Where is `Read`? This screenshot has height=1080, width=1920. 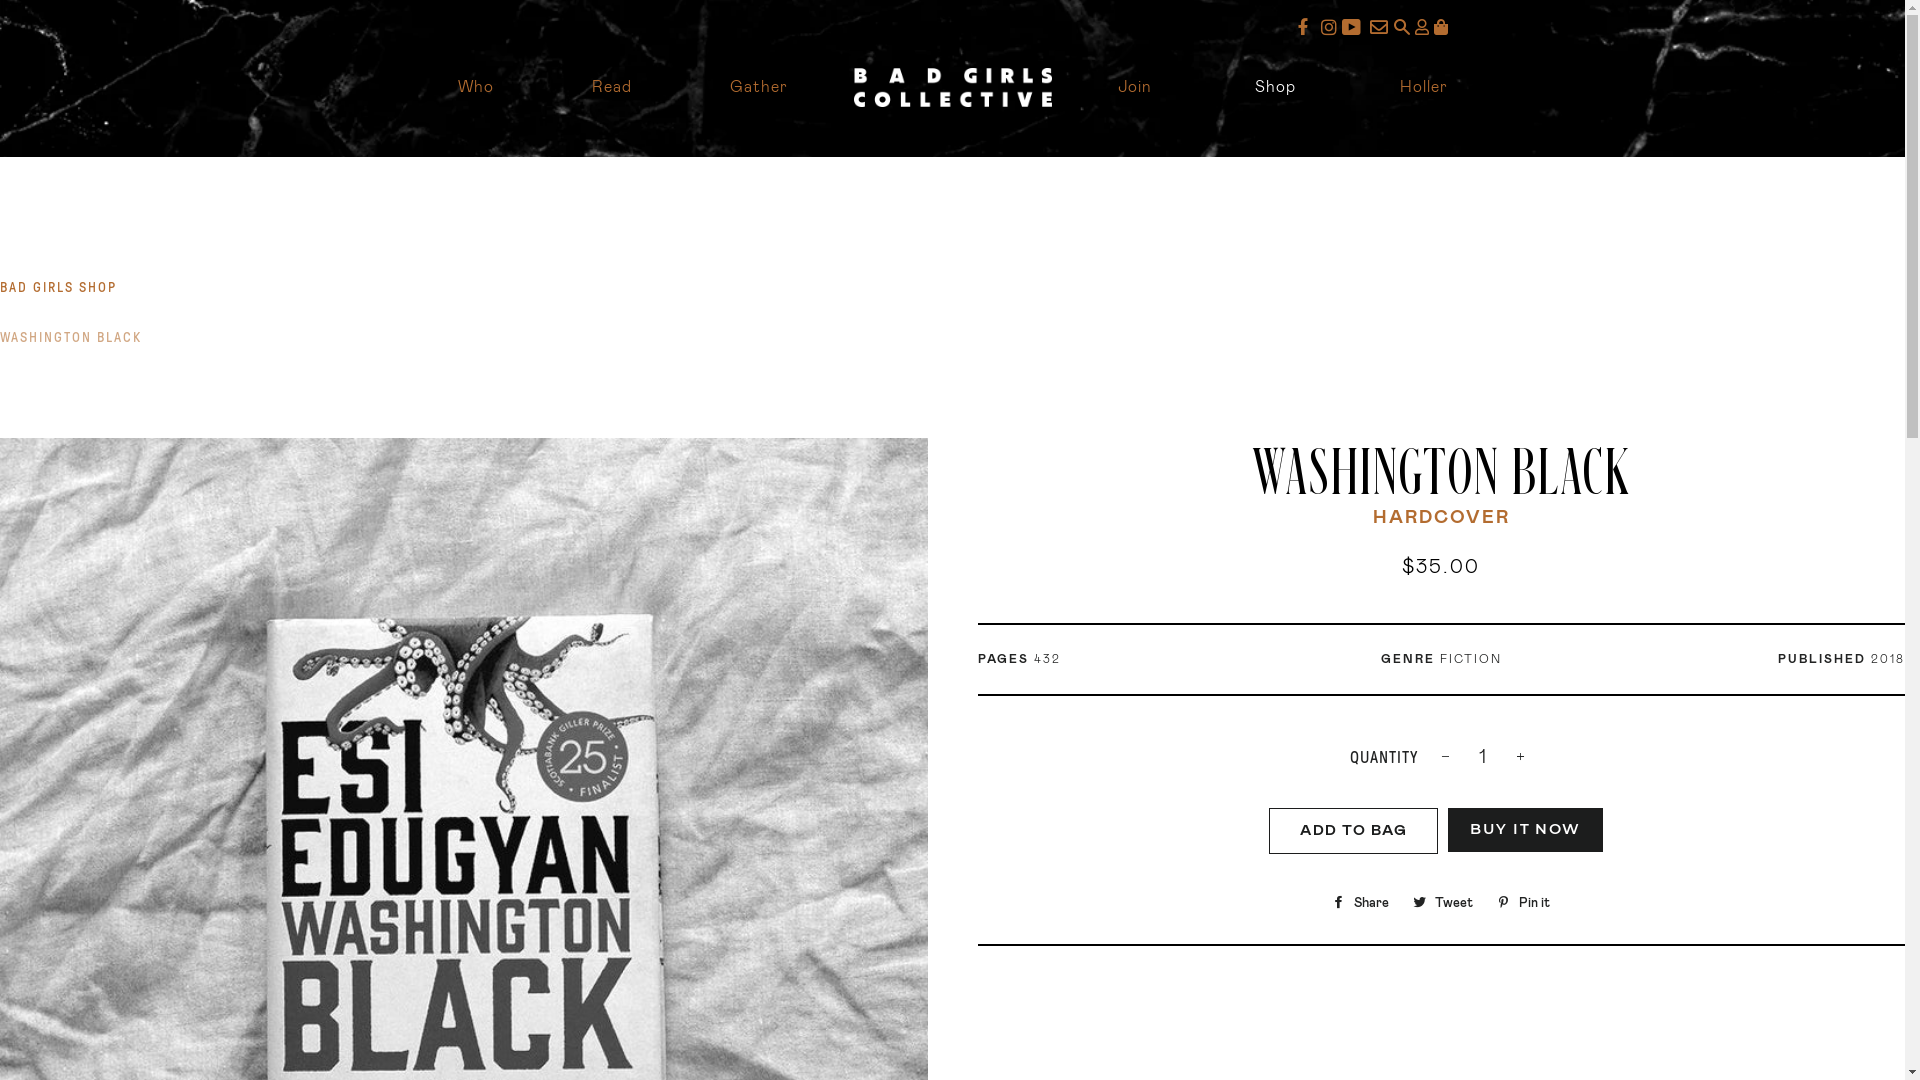
Read is located at coordinates (612, 88).